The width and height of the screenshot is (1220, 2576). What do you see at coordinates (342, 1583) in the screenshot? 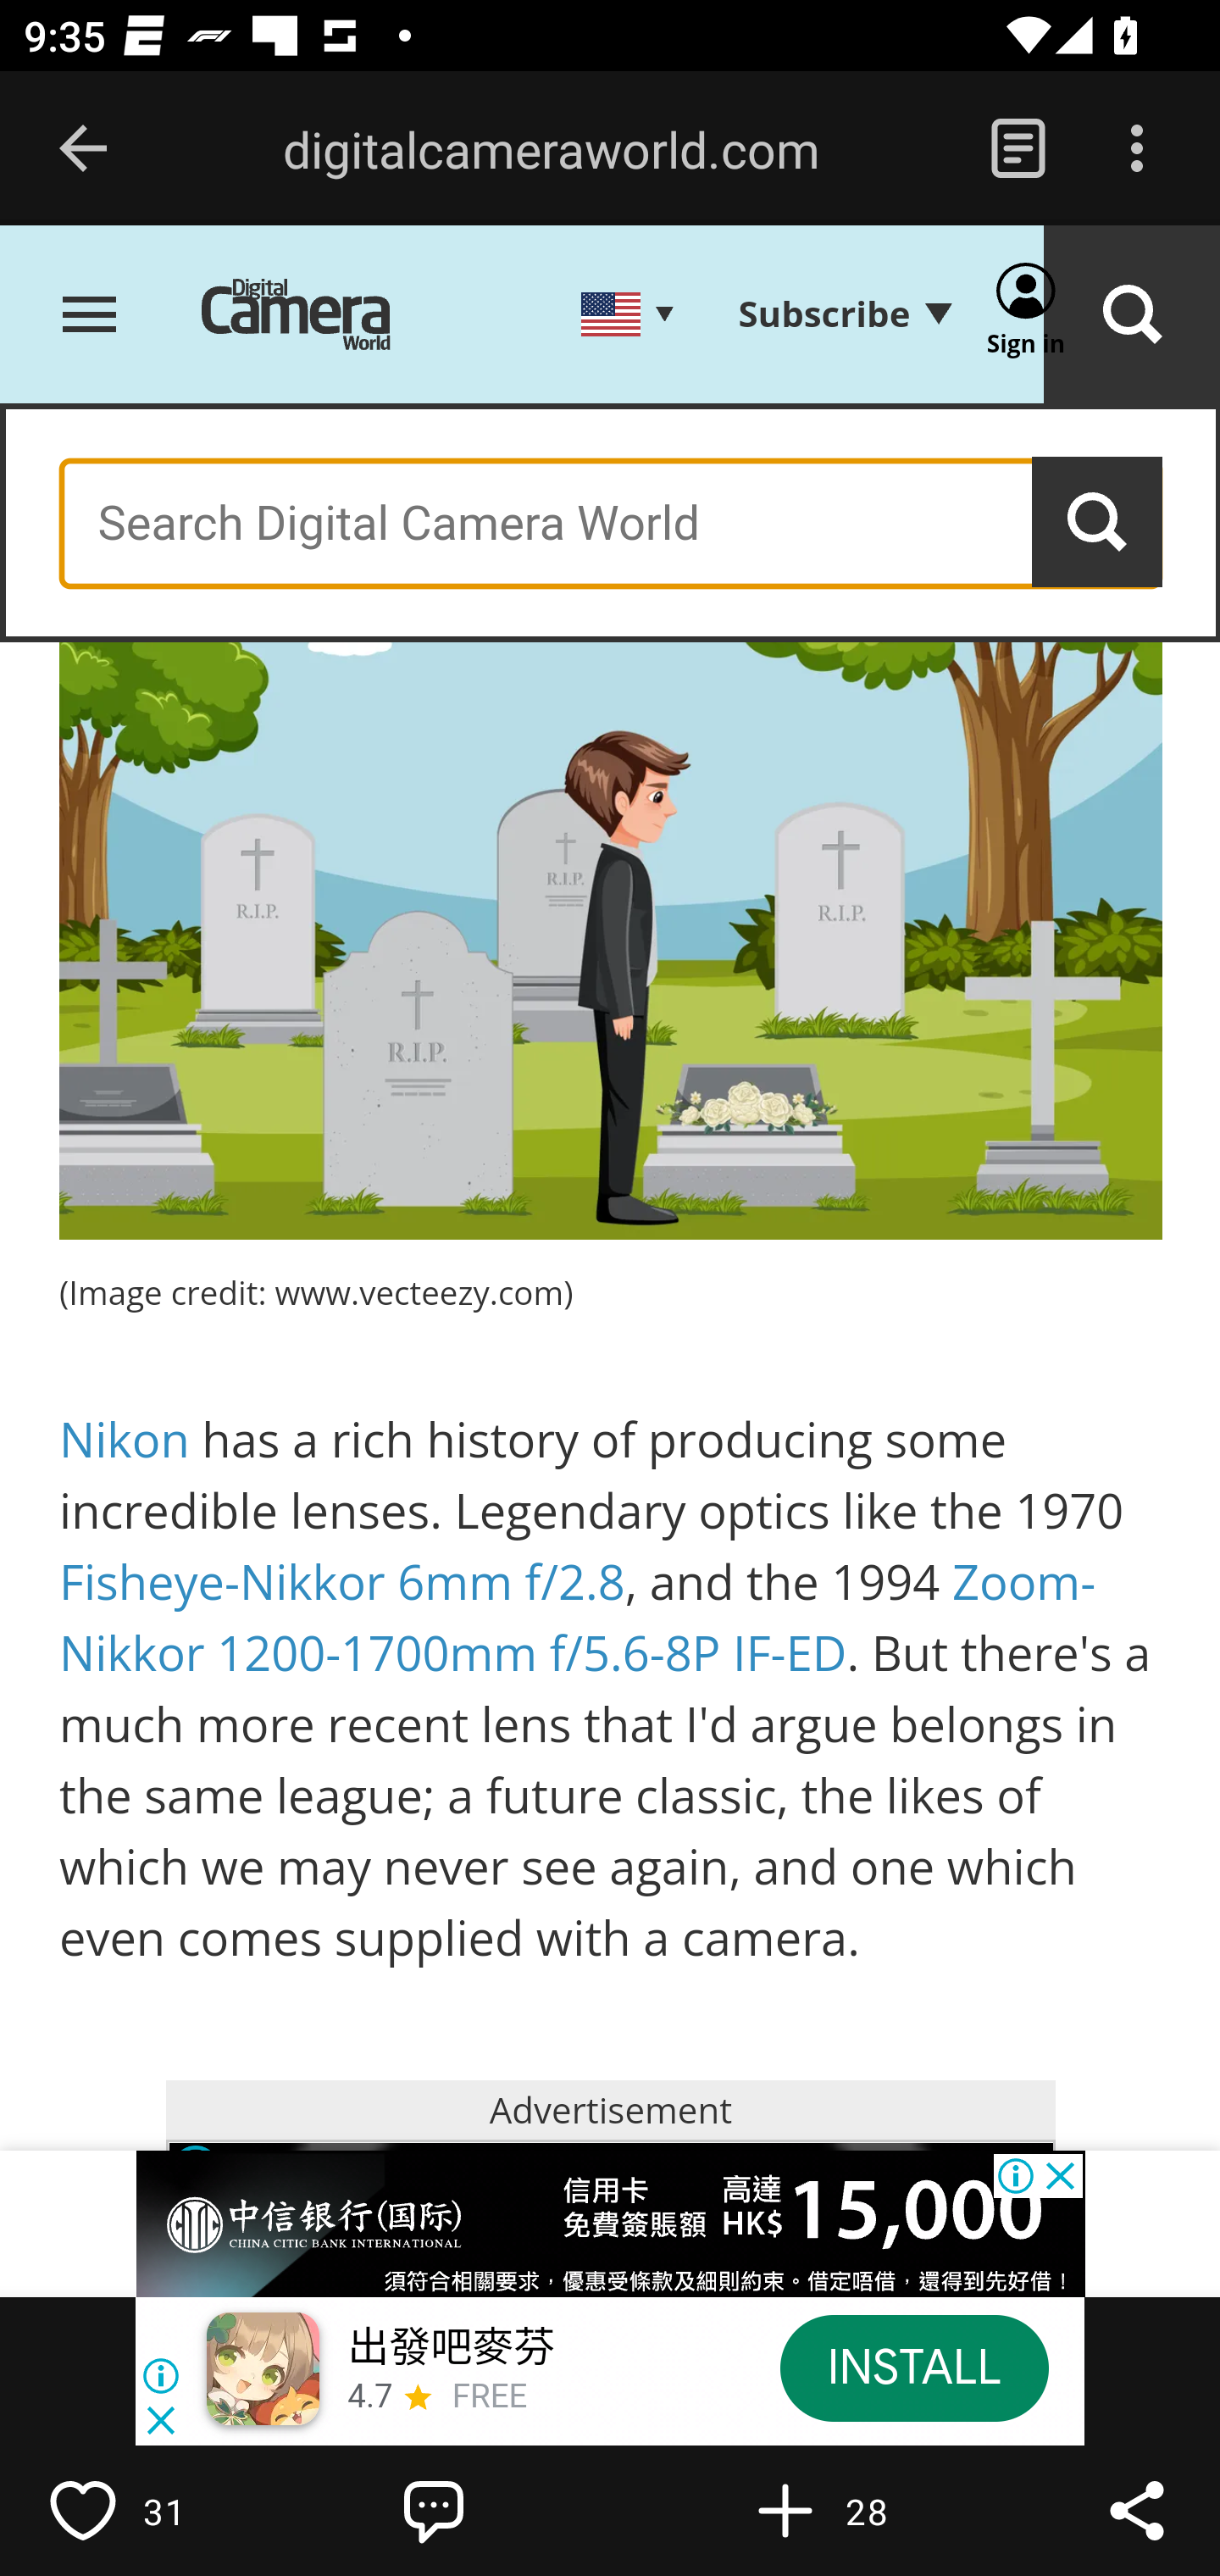
I see `Fisheye-Nikkor 6mm f/2.8` at bounding box center [342, 1583].